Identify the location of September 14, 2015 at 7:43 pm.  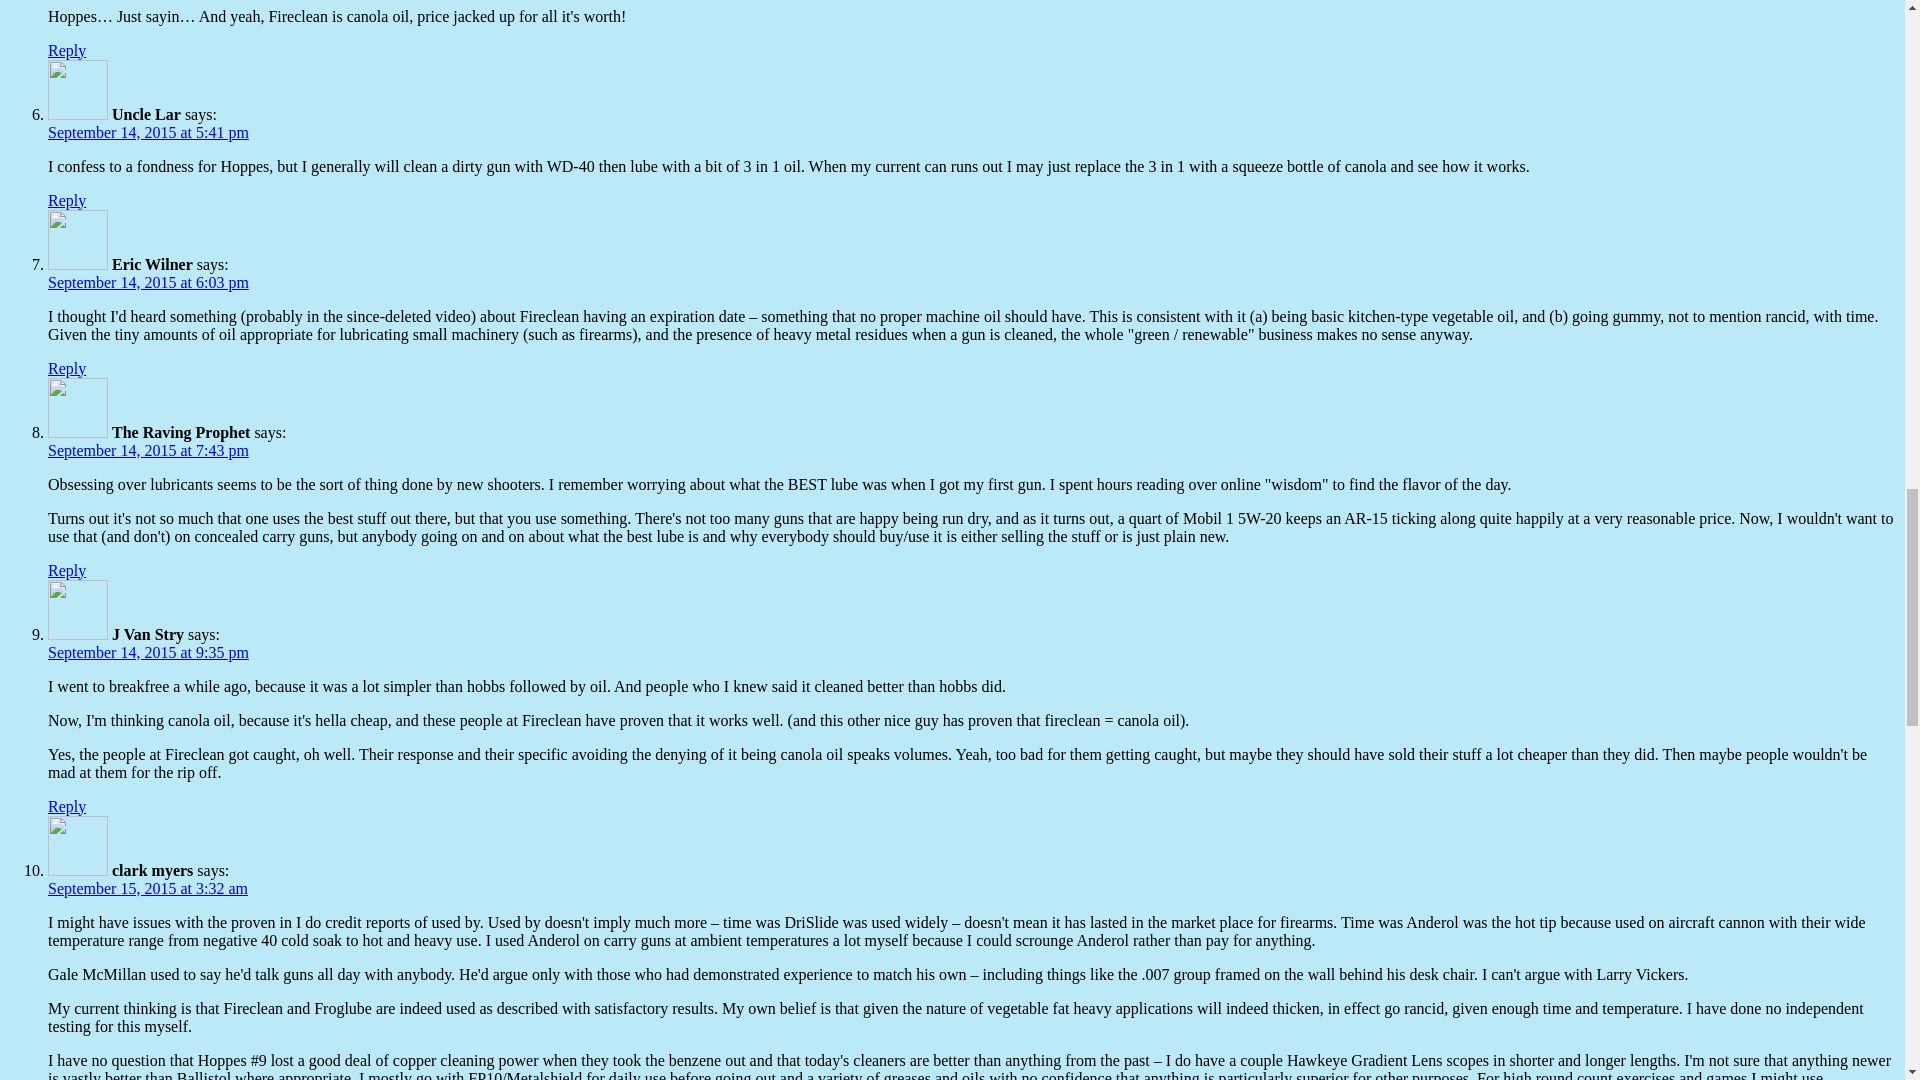
(148, 450).